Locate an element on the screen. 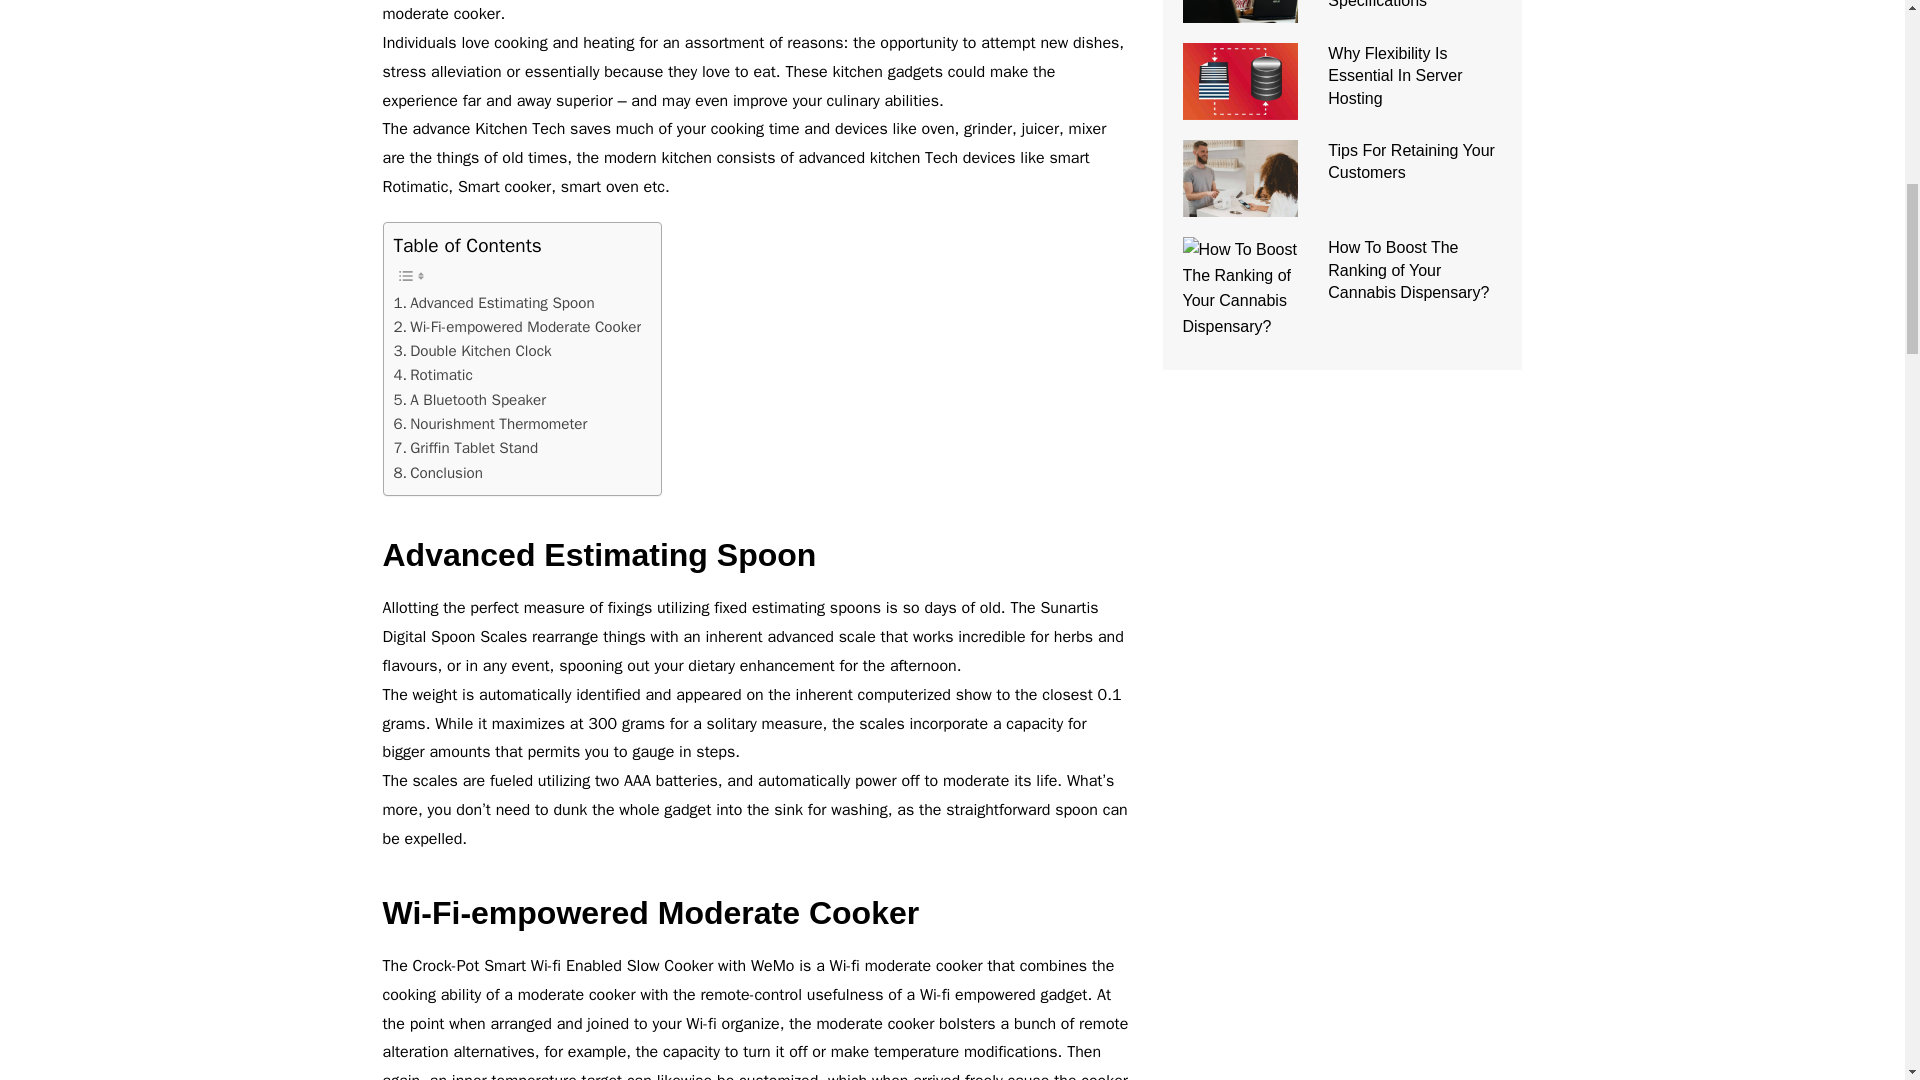 The width and height of the screenshot is (1920, 1080). Advanced Estimating Spoon is located at coordinates (494, 302).